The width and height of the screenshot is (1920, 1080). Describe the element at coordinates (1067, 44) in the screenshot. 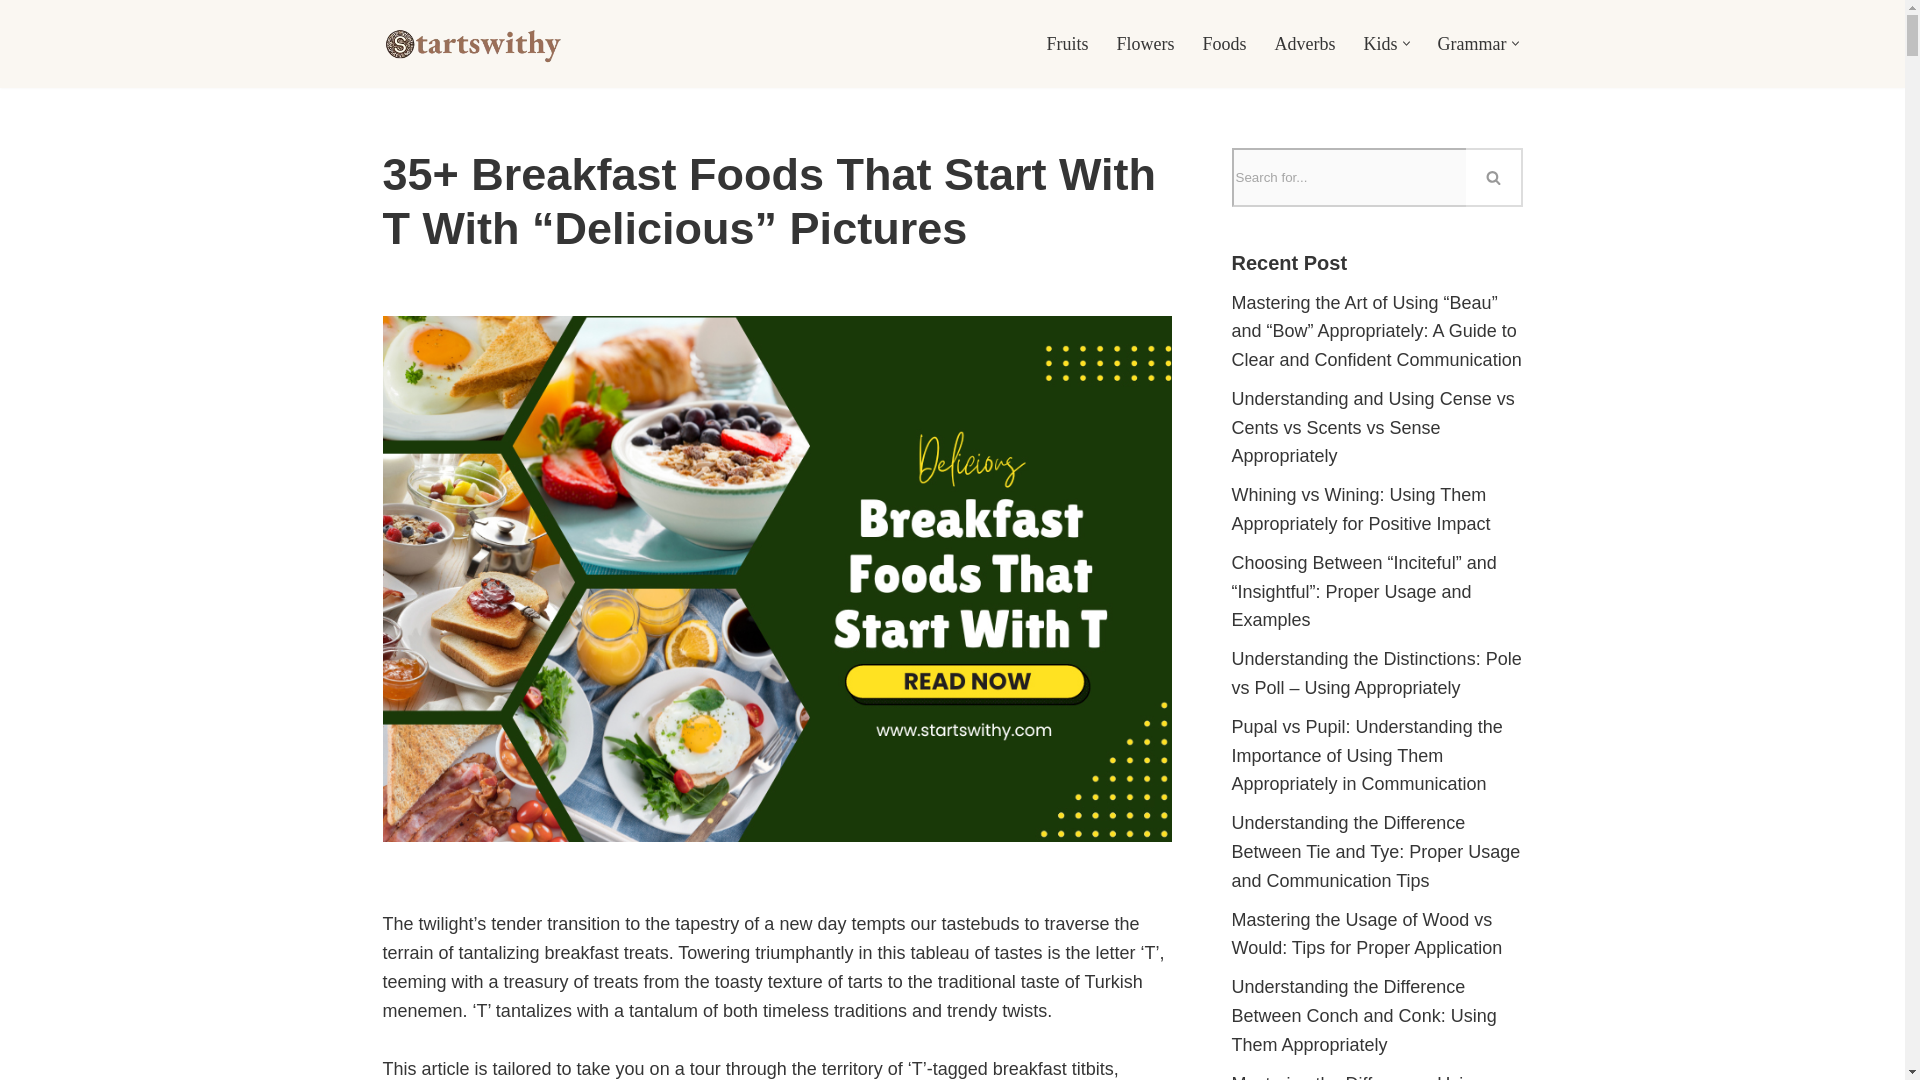

I see `Fruits` at that location.